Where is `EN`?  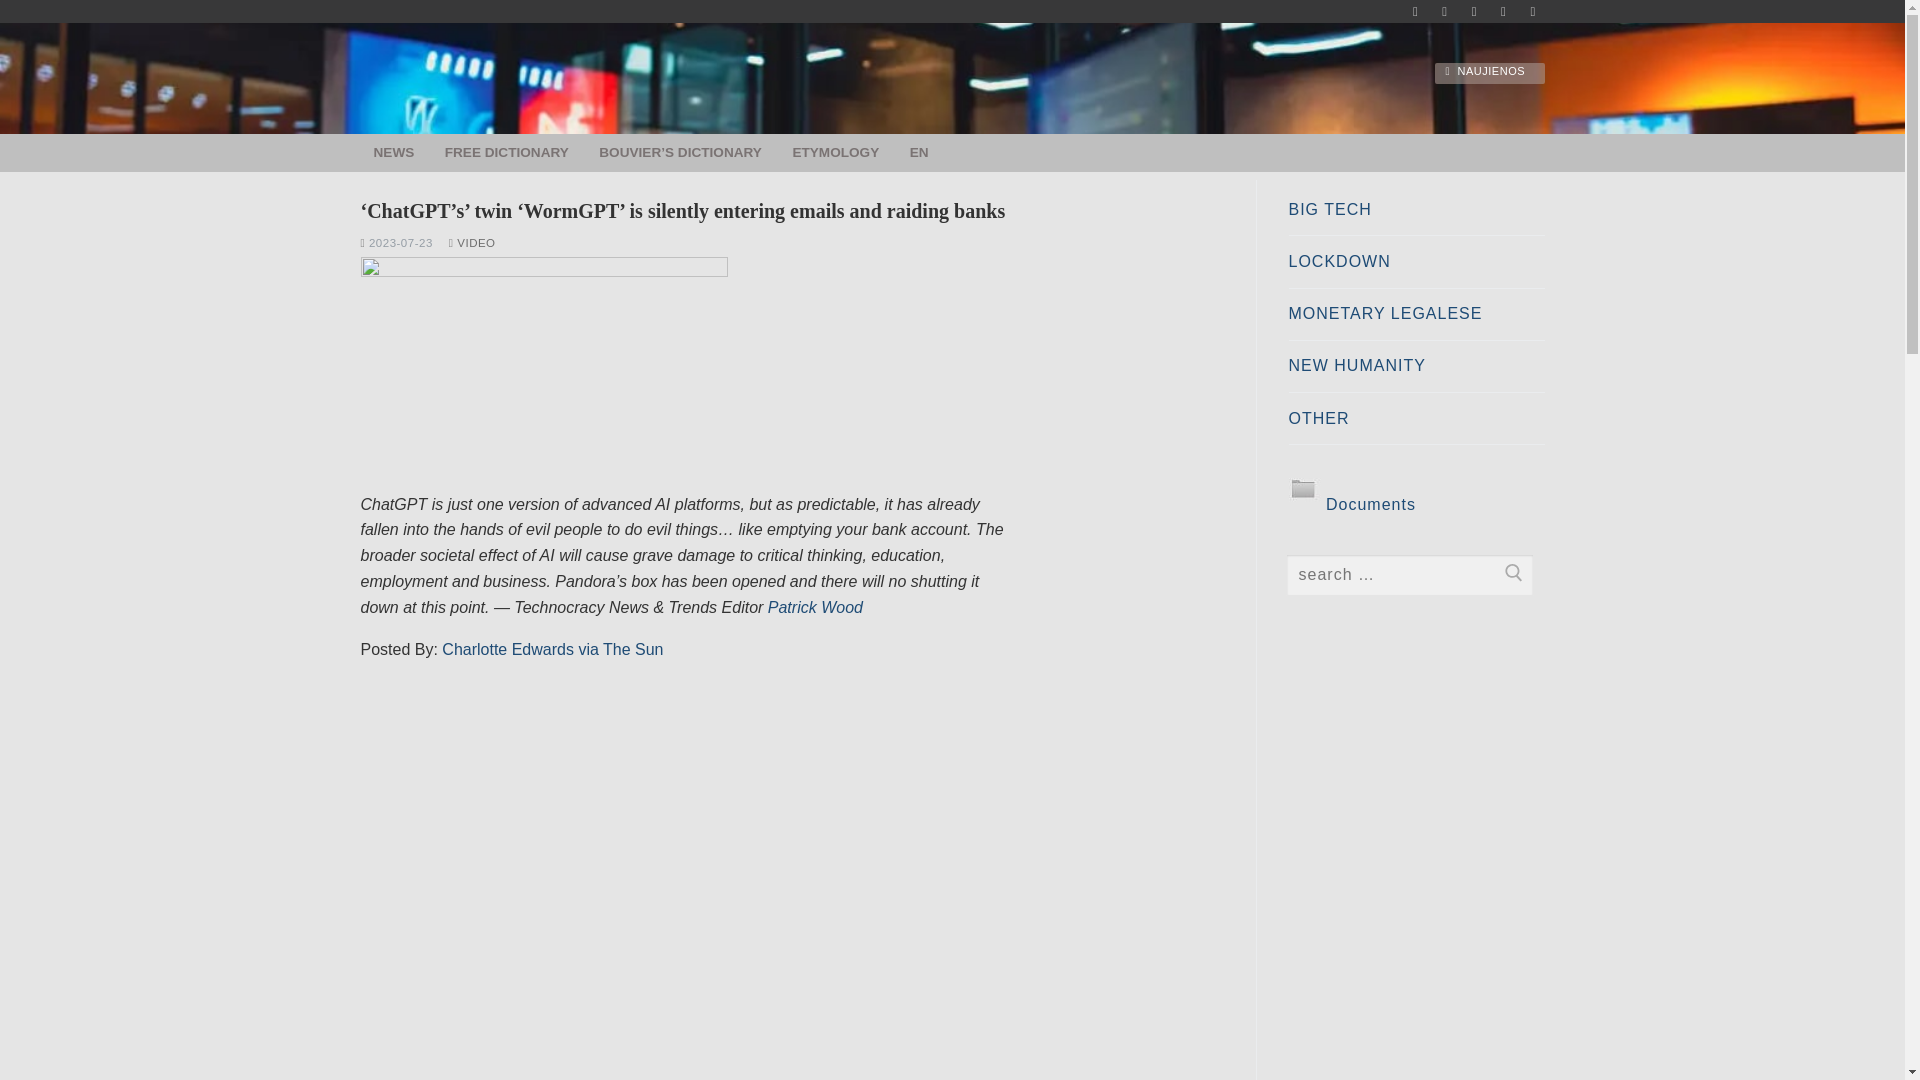 EN is located at coordinates (919, 152).